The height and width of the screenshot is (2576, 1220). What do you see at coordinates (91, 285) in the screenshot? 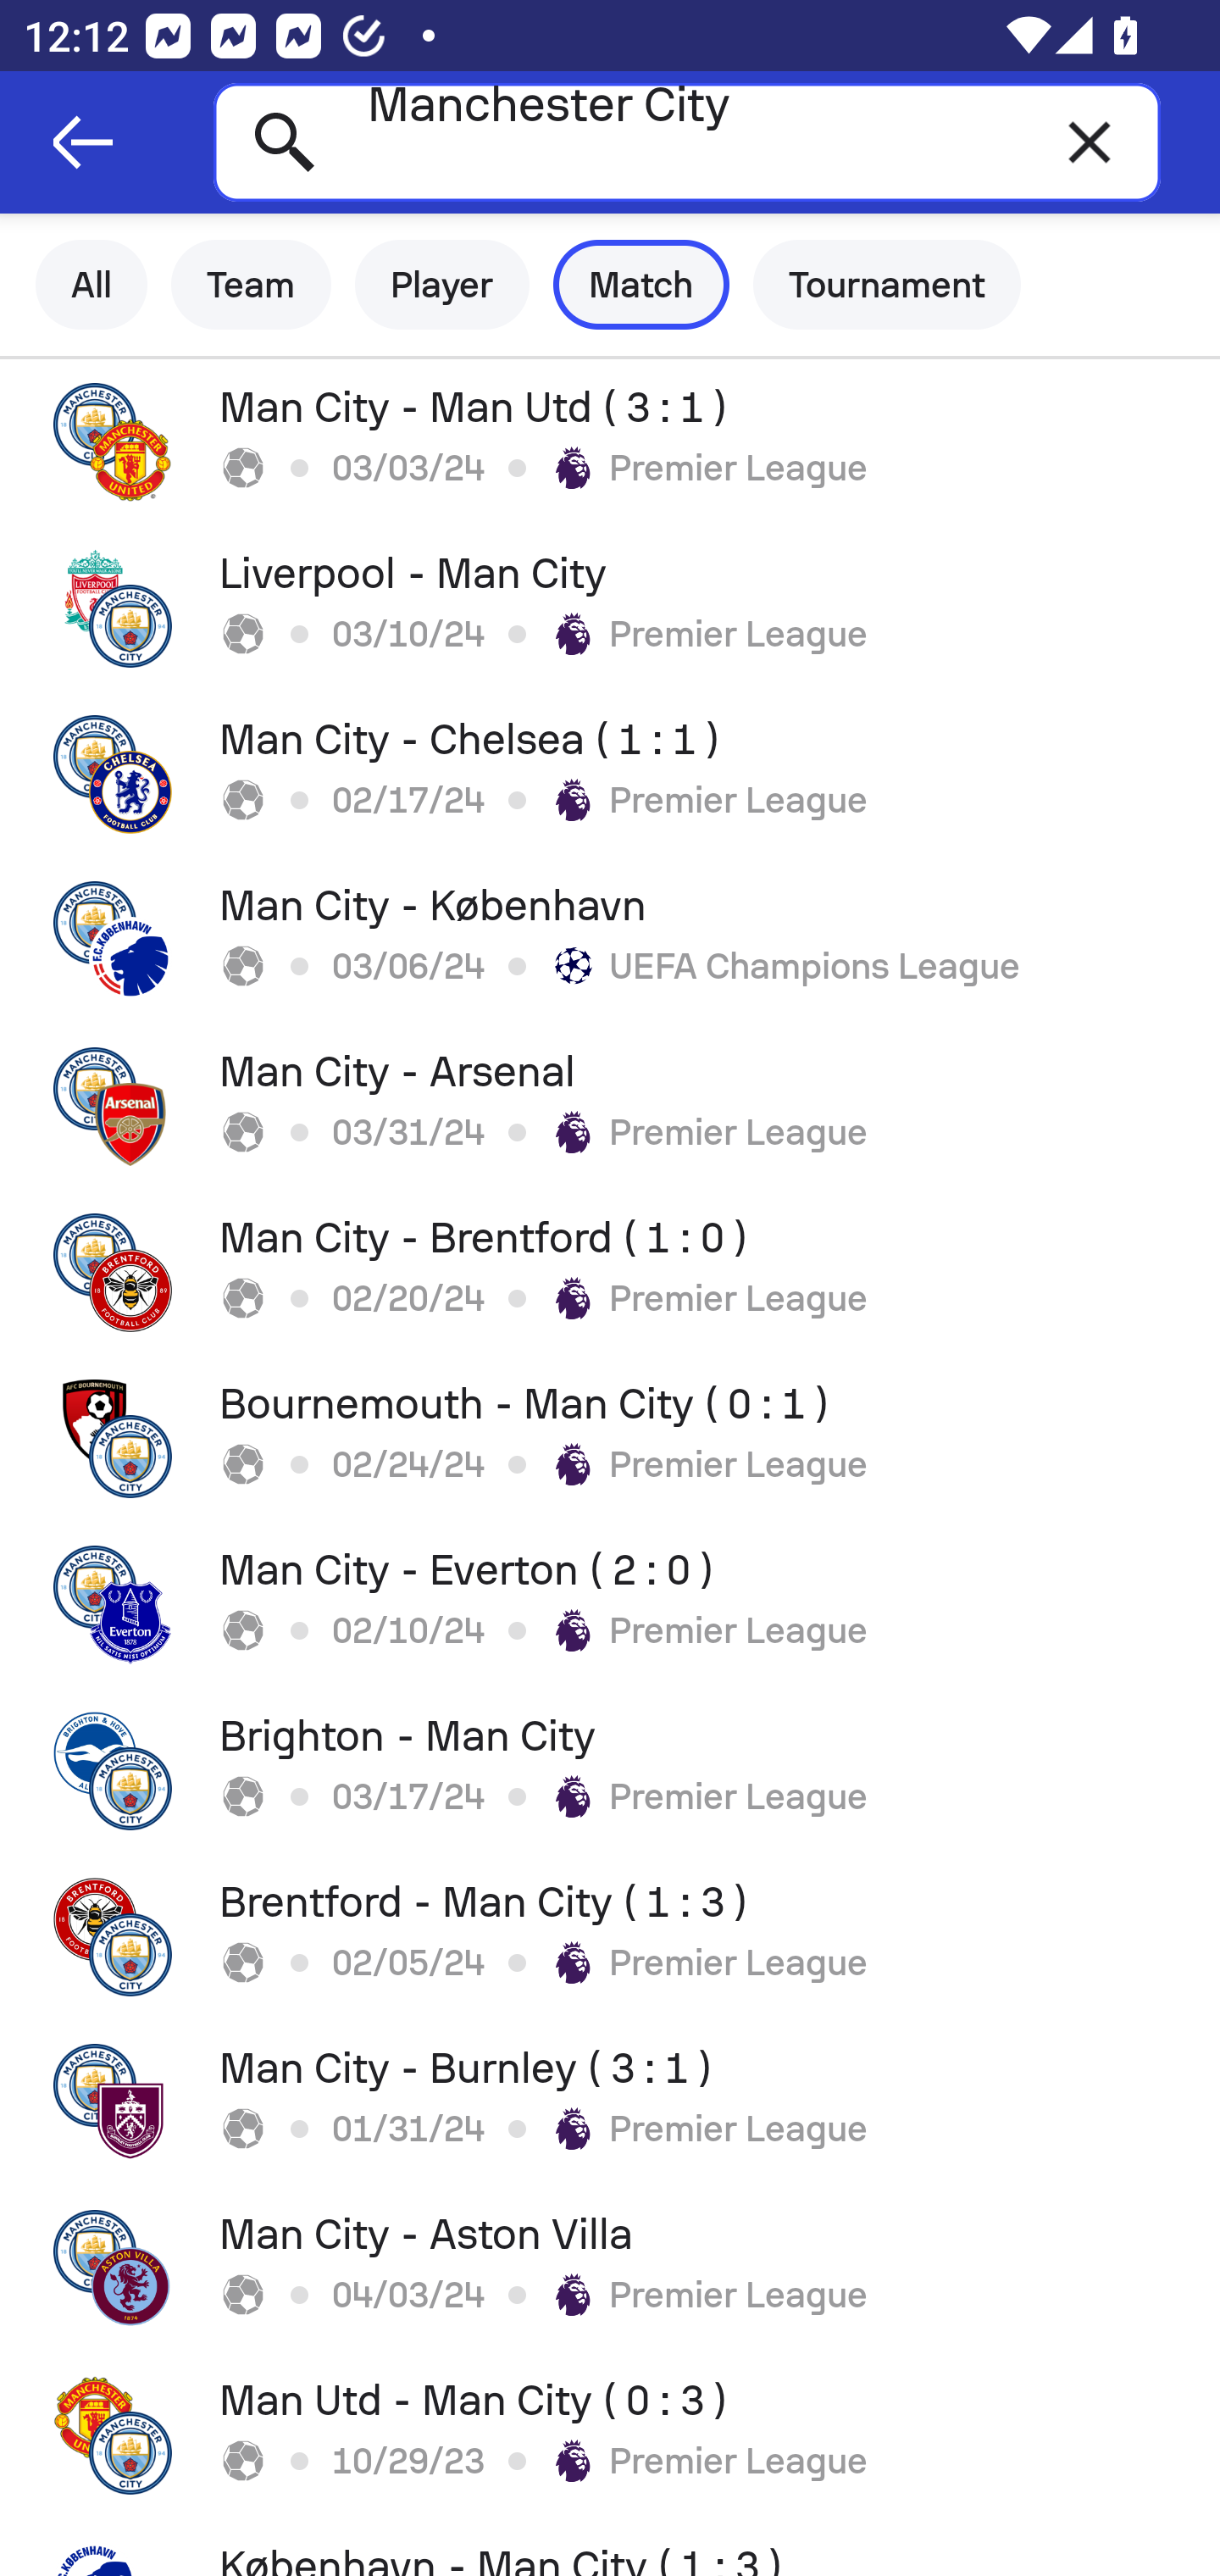
I see `All` at bounding box center [91, 285].